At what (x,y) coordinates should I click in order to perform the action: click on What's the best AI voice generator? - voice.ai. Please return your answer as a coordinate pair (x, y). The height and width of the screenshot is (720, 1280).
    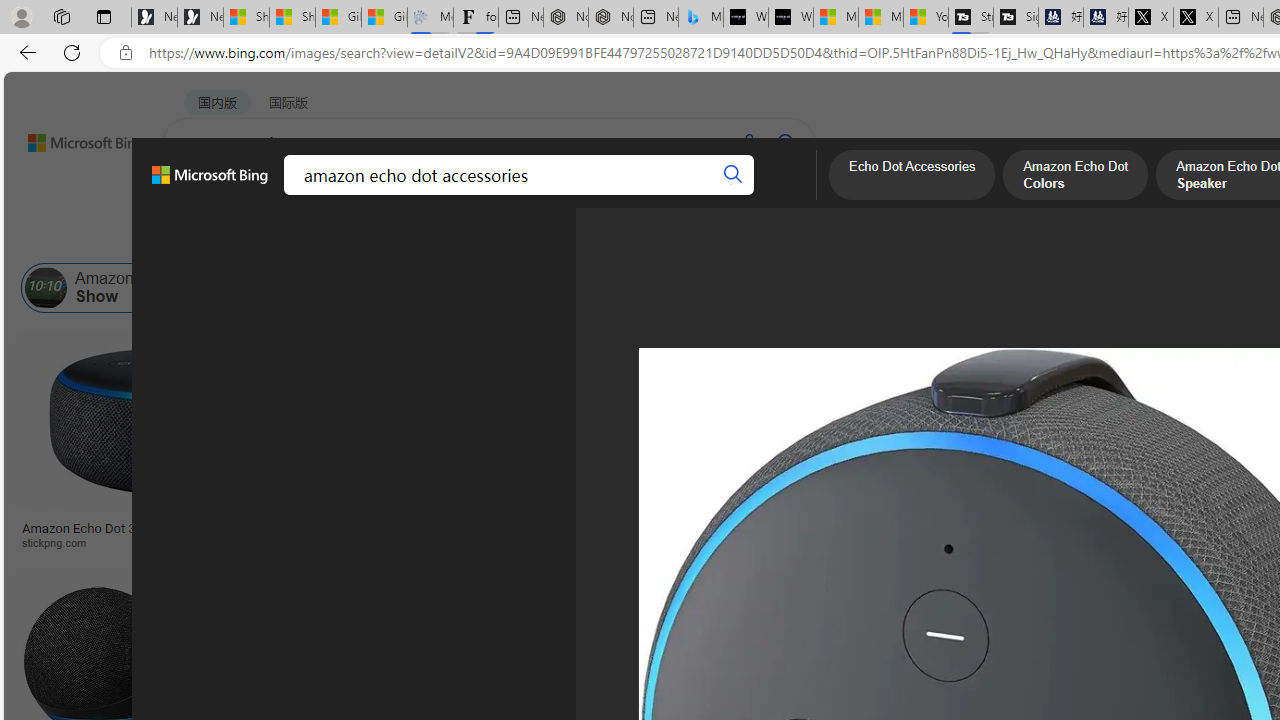
    Looking at the image, I should click on (790, 18).